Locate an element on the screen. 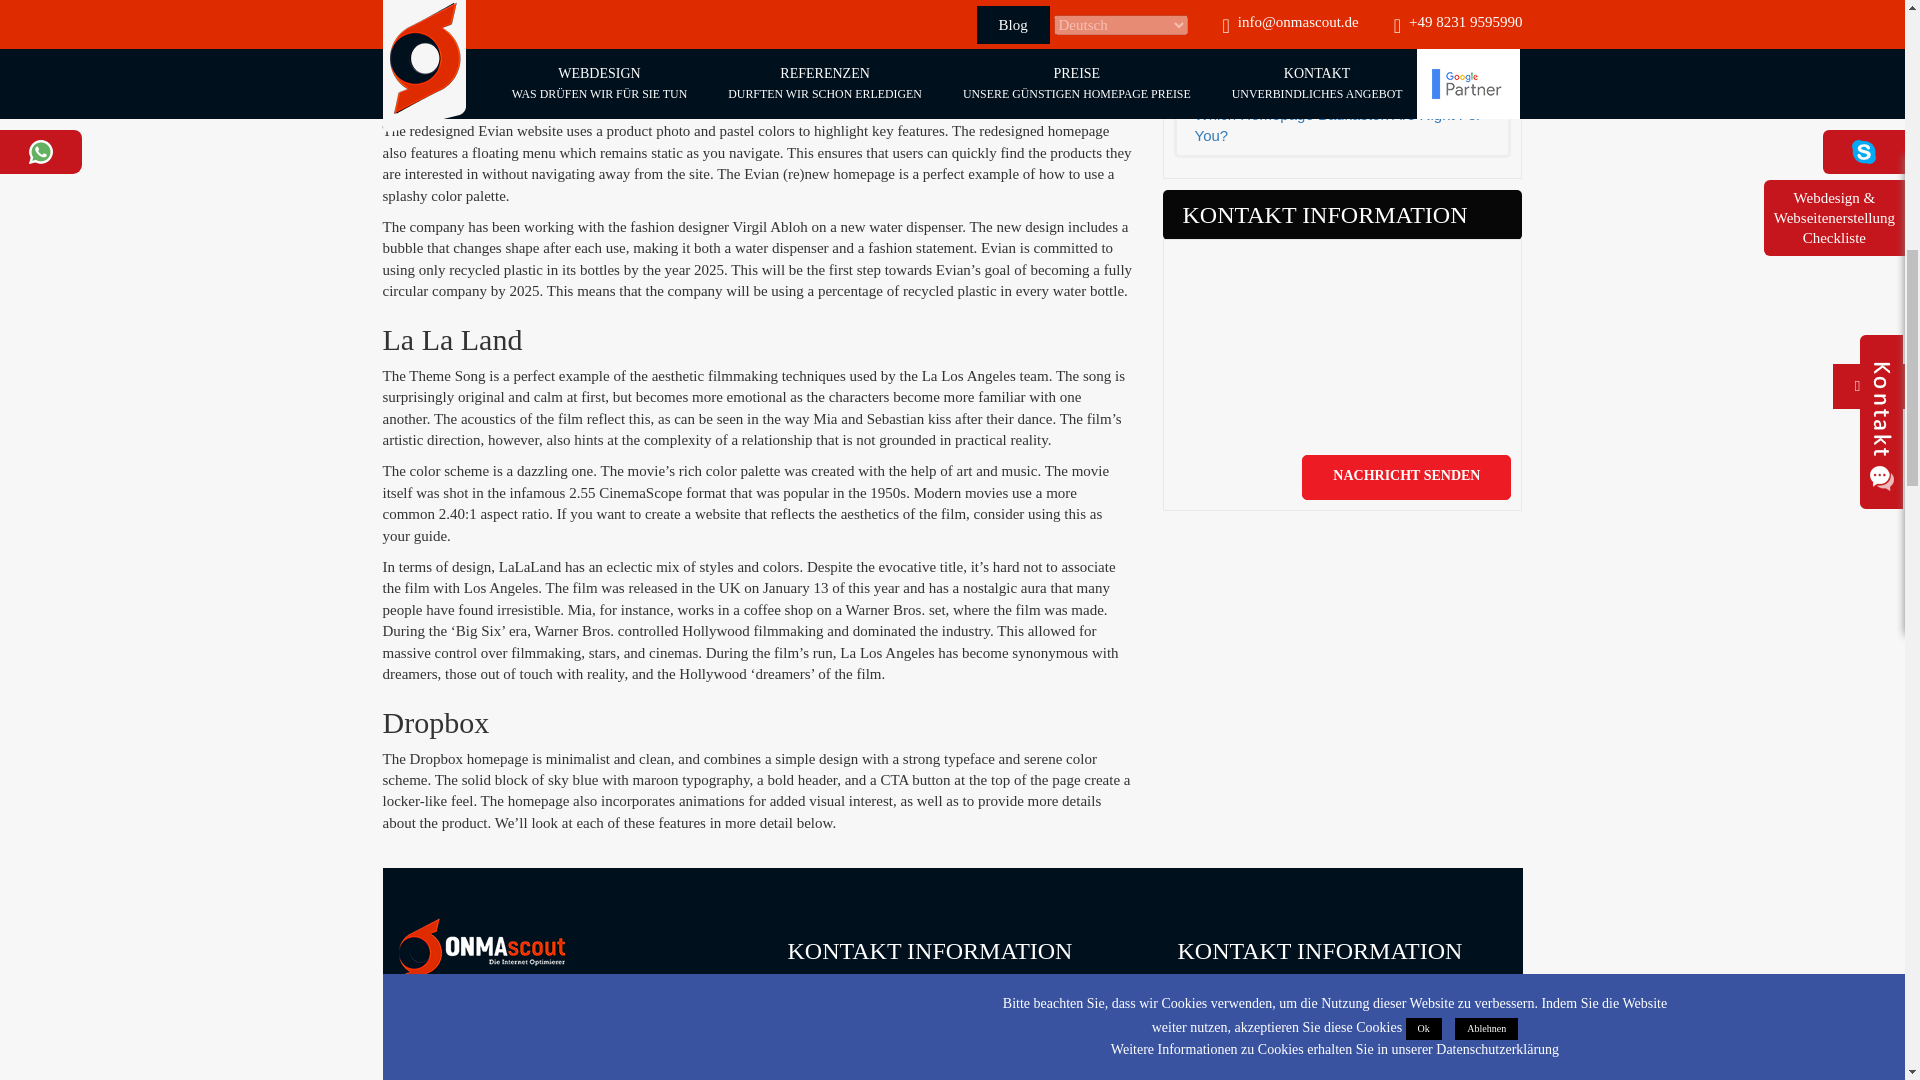 This screenshot has width=1920, height=1080. Nachricht Senden is located at coordinates (1406, 477).